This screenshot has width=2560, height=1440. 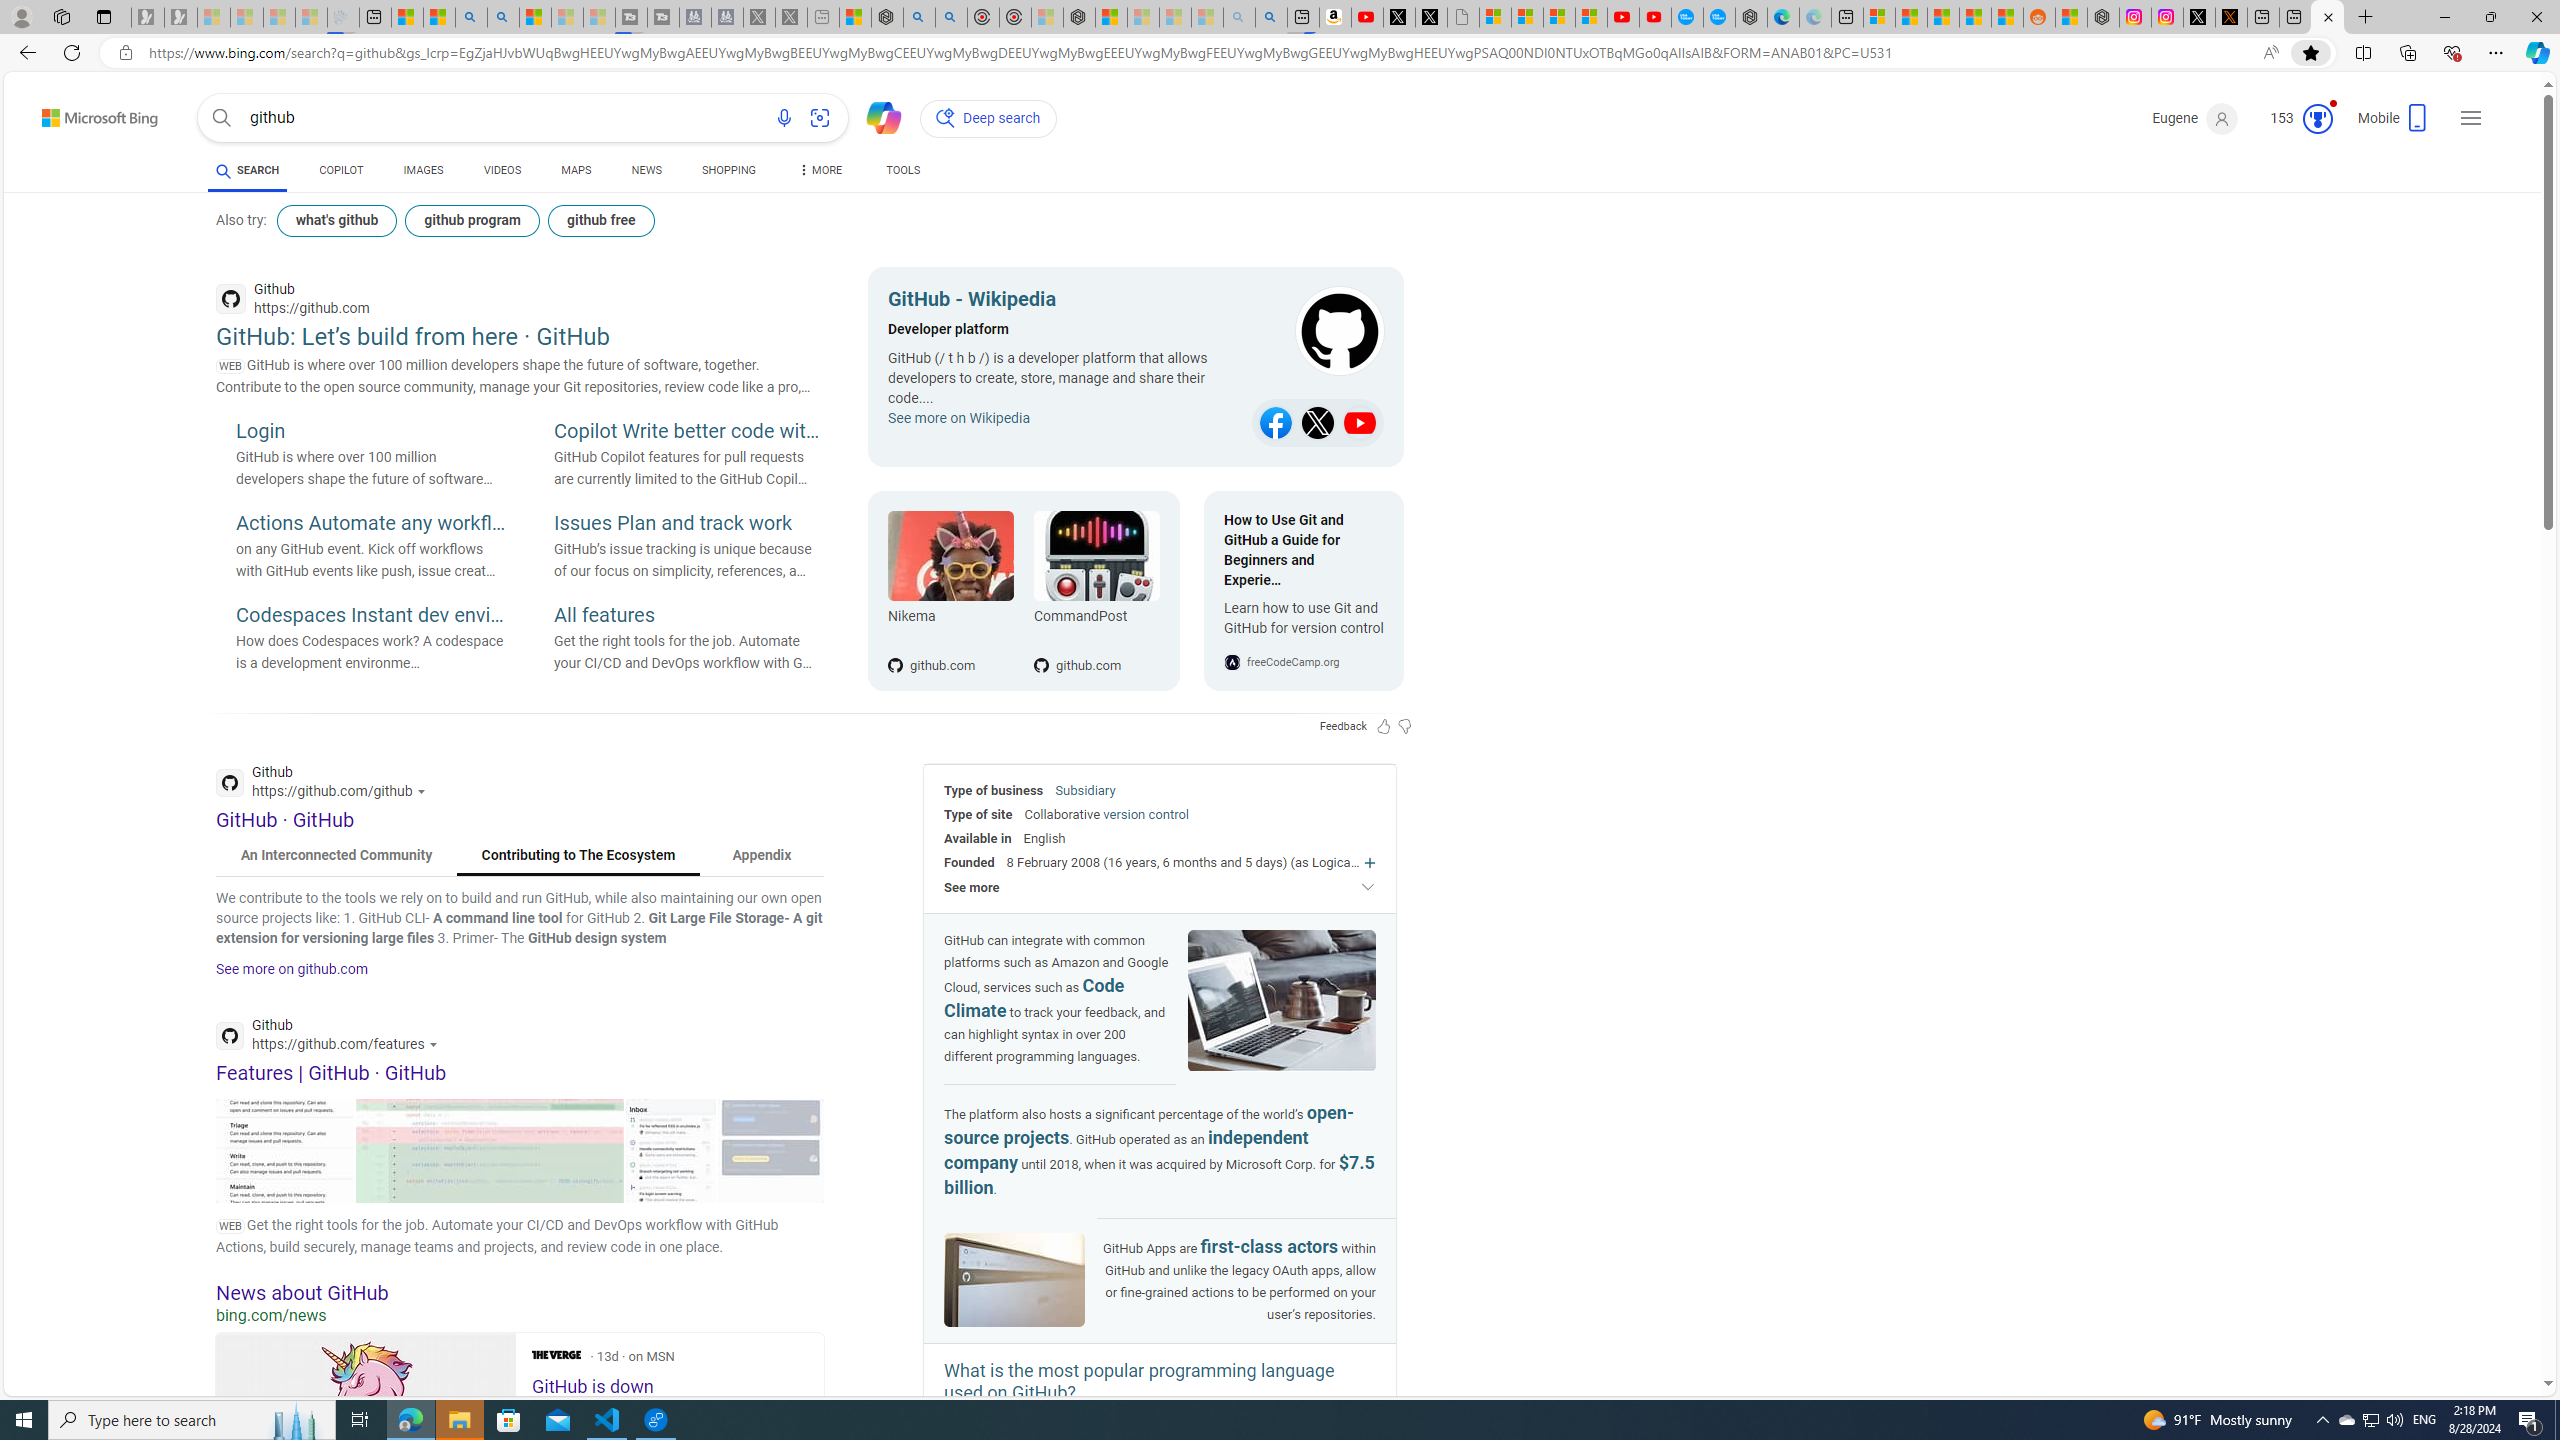 I want to click on github.com, so click(x=1096, y=633).